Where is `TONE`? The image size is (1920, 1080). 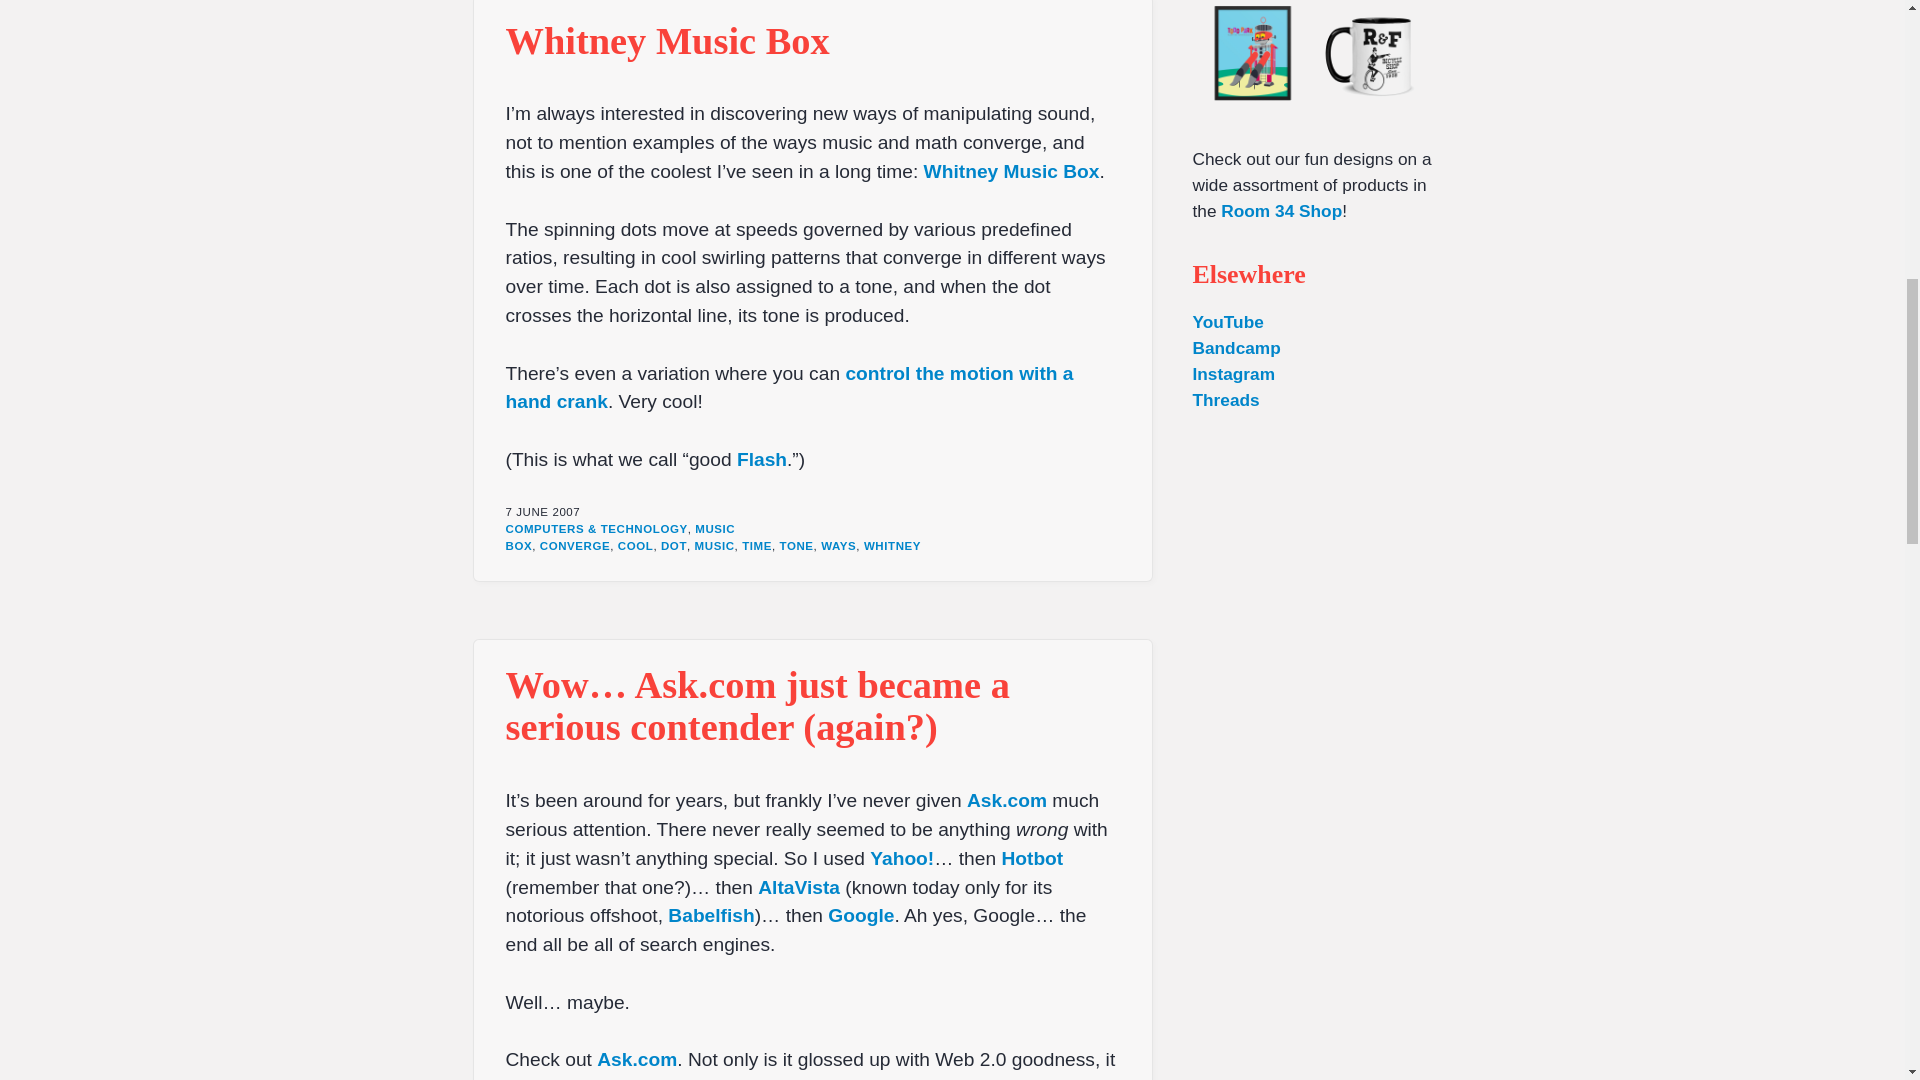 TONE is located at coordinates (796, 546).